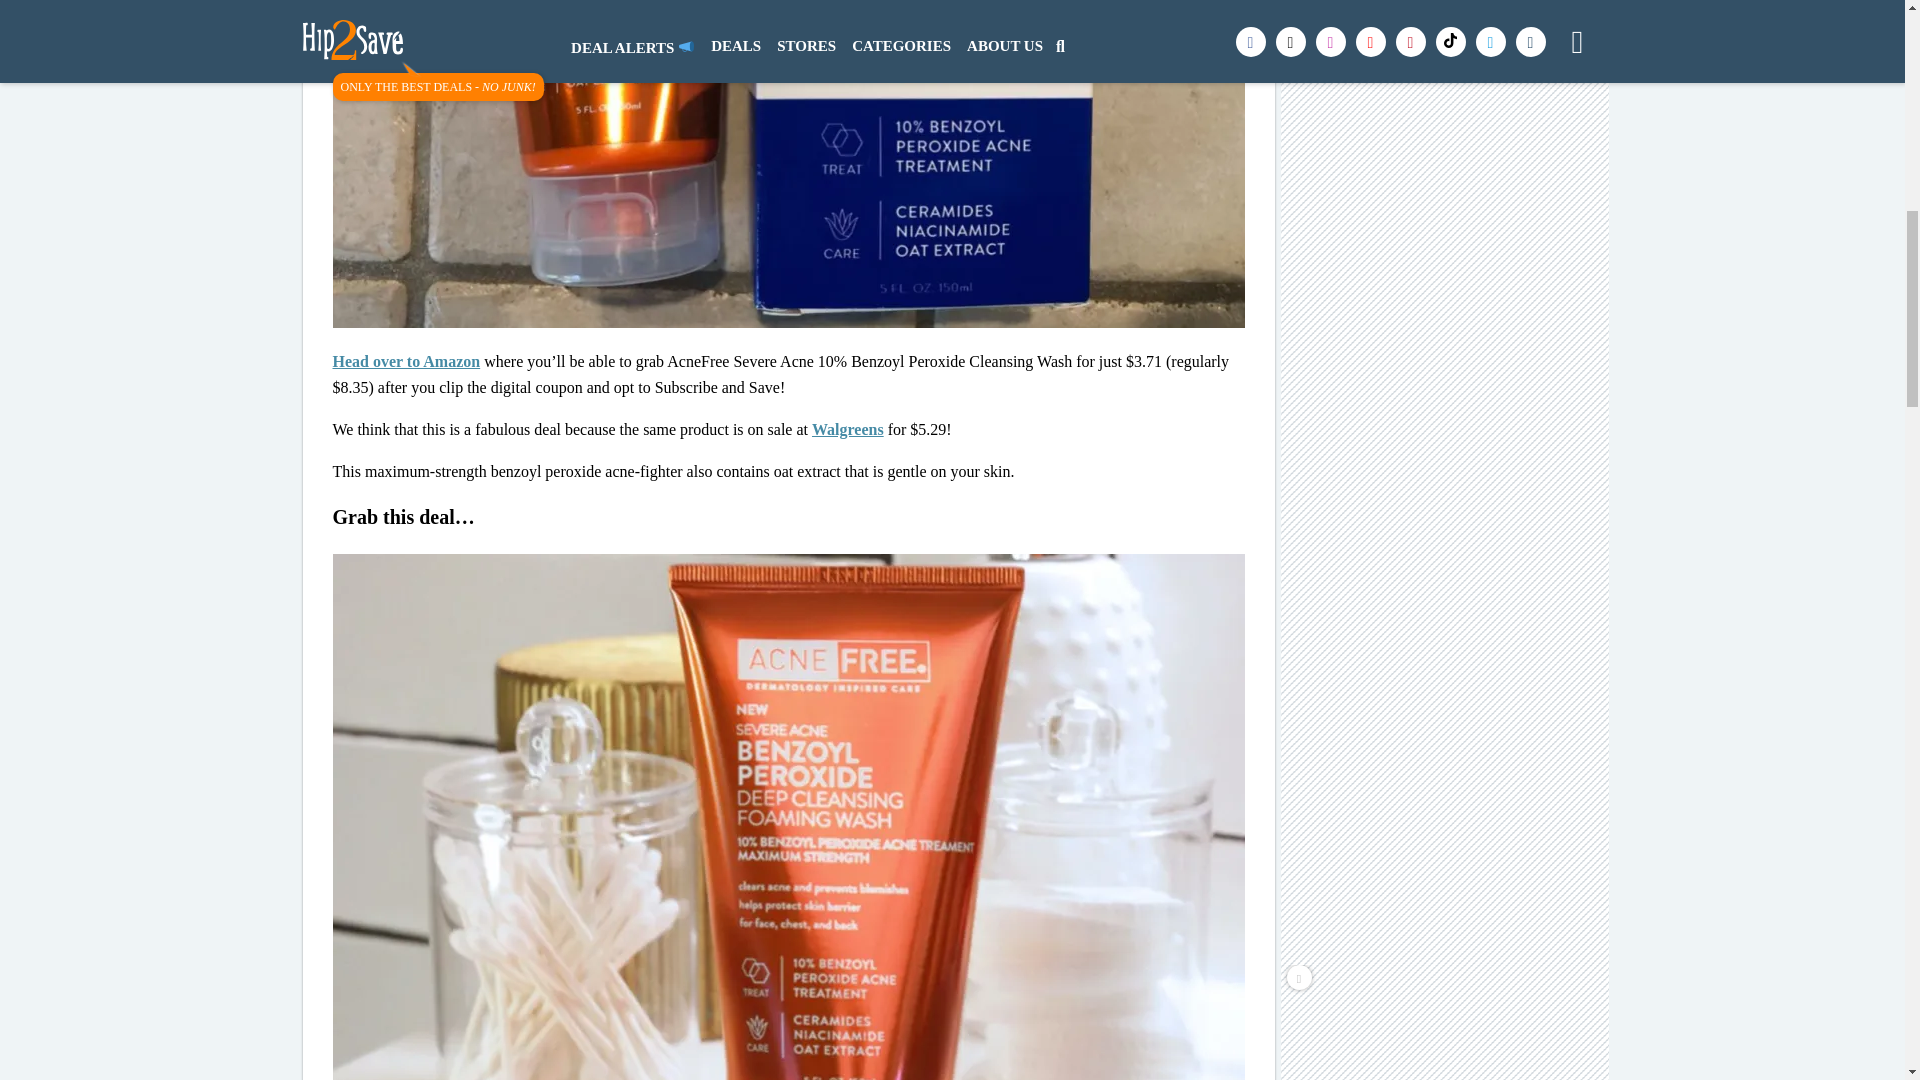 The image size is (1920, 1080). What do you see at coordinates (406, 362) in the screenshot?
I see `Head over to Amazon` at bounding box center [406, 362].